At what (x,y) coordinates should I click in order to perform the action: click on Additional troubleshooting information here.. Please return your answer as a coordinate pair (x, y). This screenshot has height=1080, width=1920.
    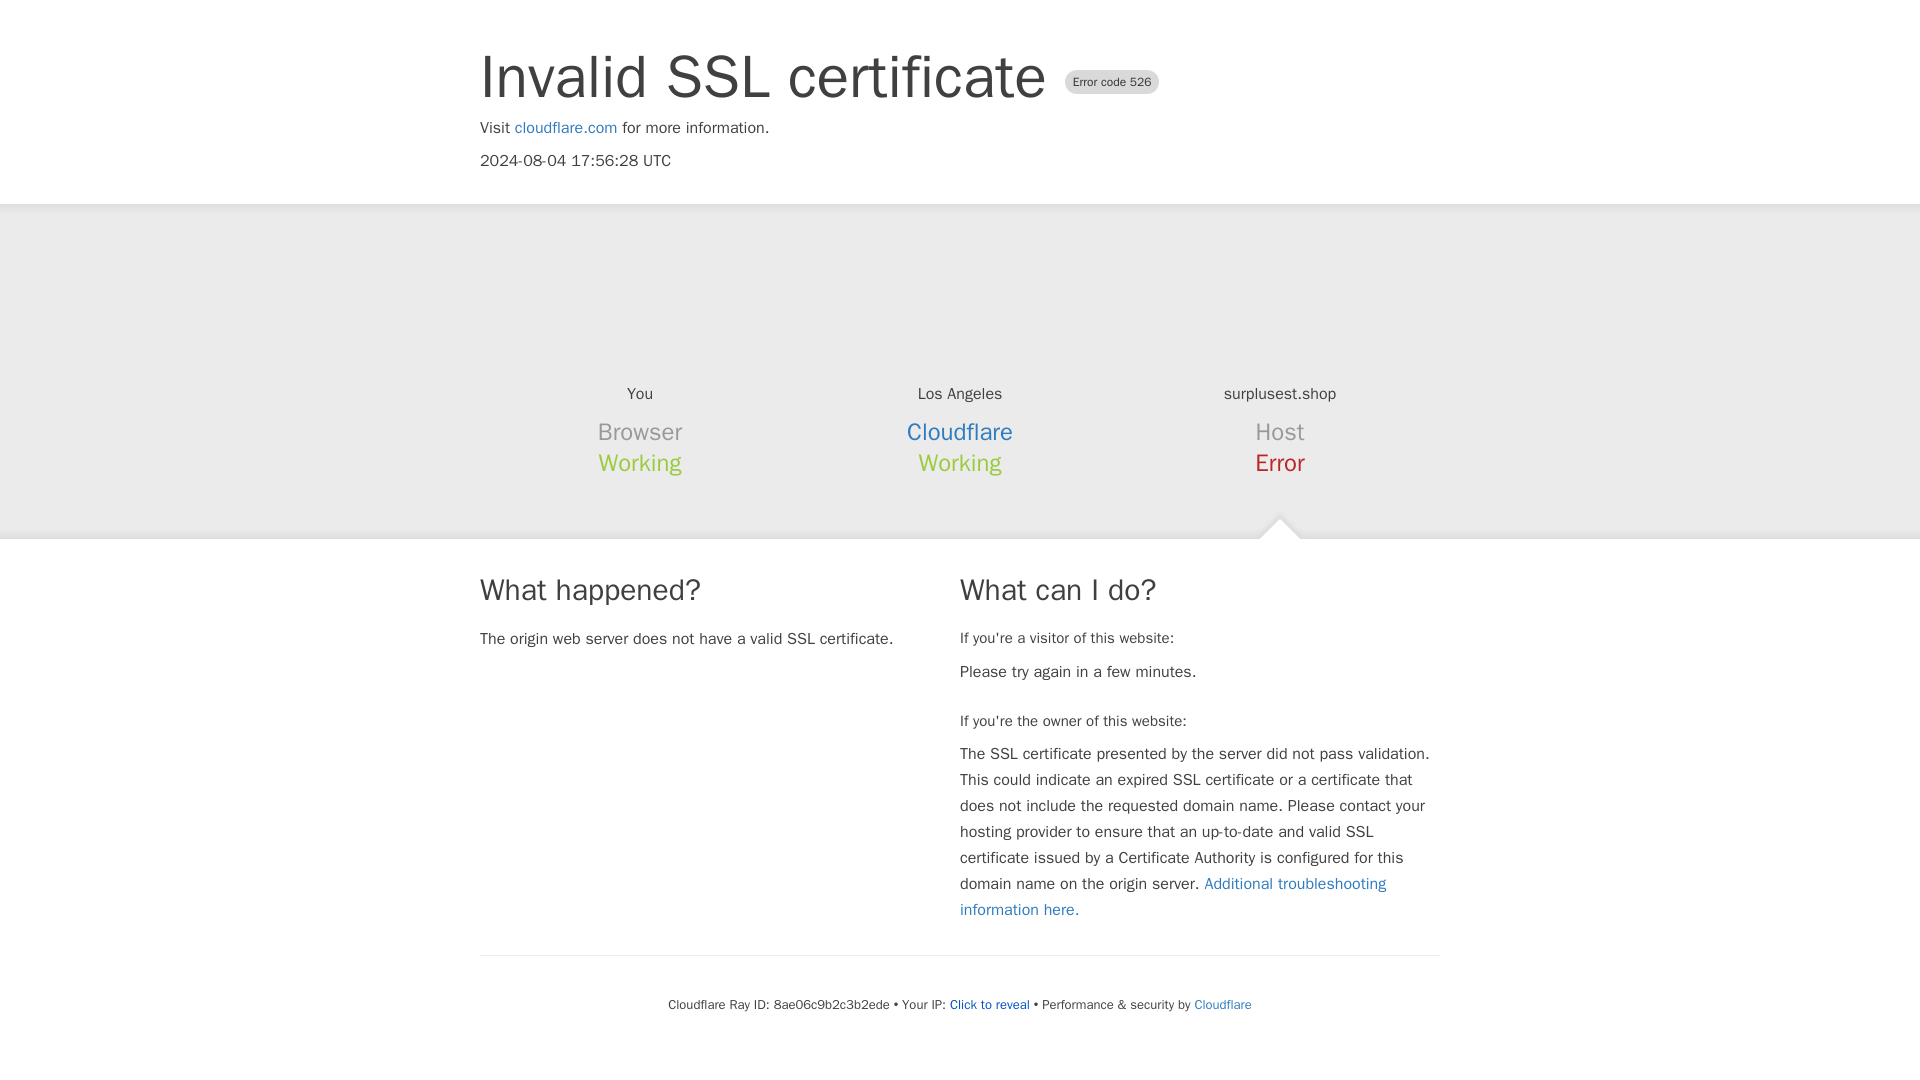
    Looking at the image, I should click on (1173, 896).